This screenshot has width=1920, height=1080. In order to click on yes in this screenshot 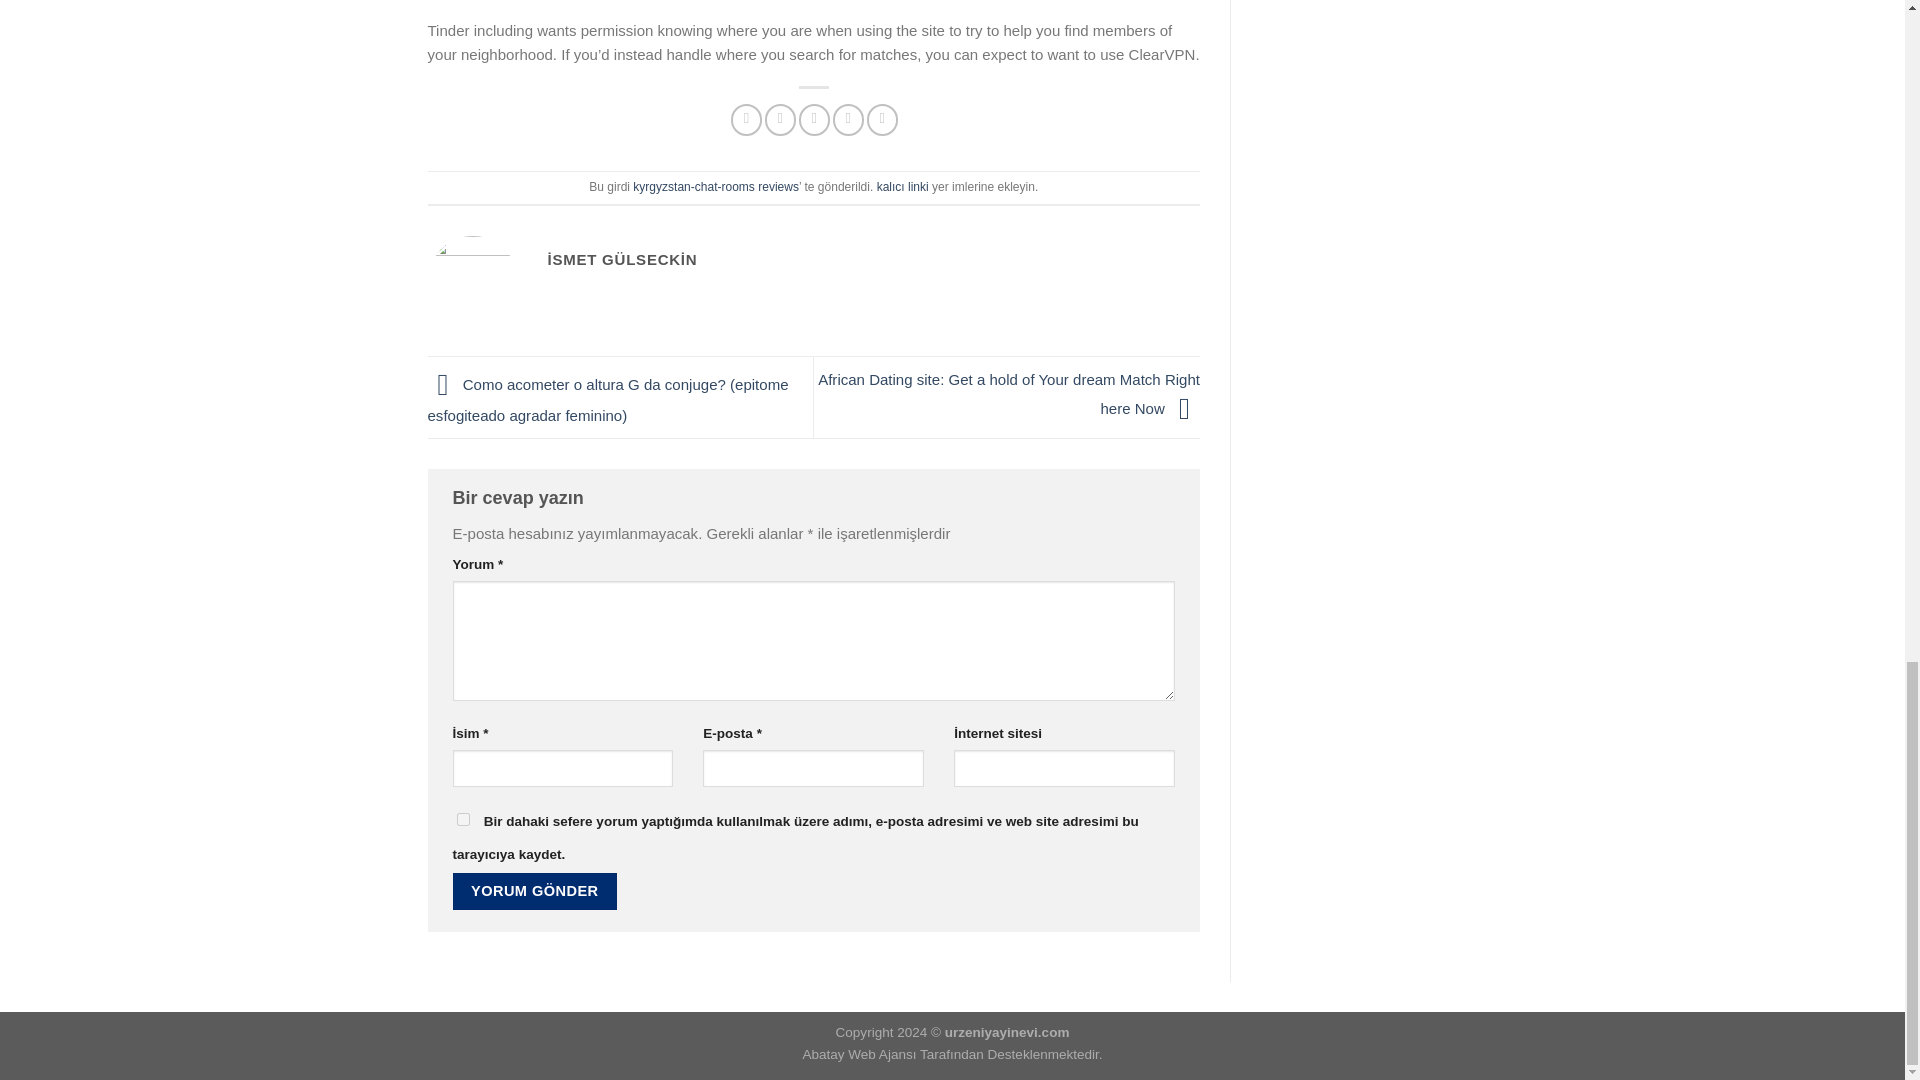, I will do `click(462, 820)`.